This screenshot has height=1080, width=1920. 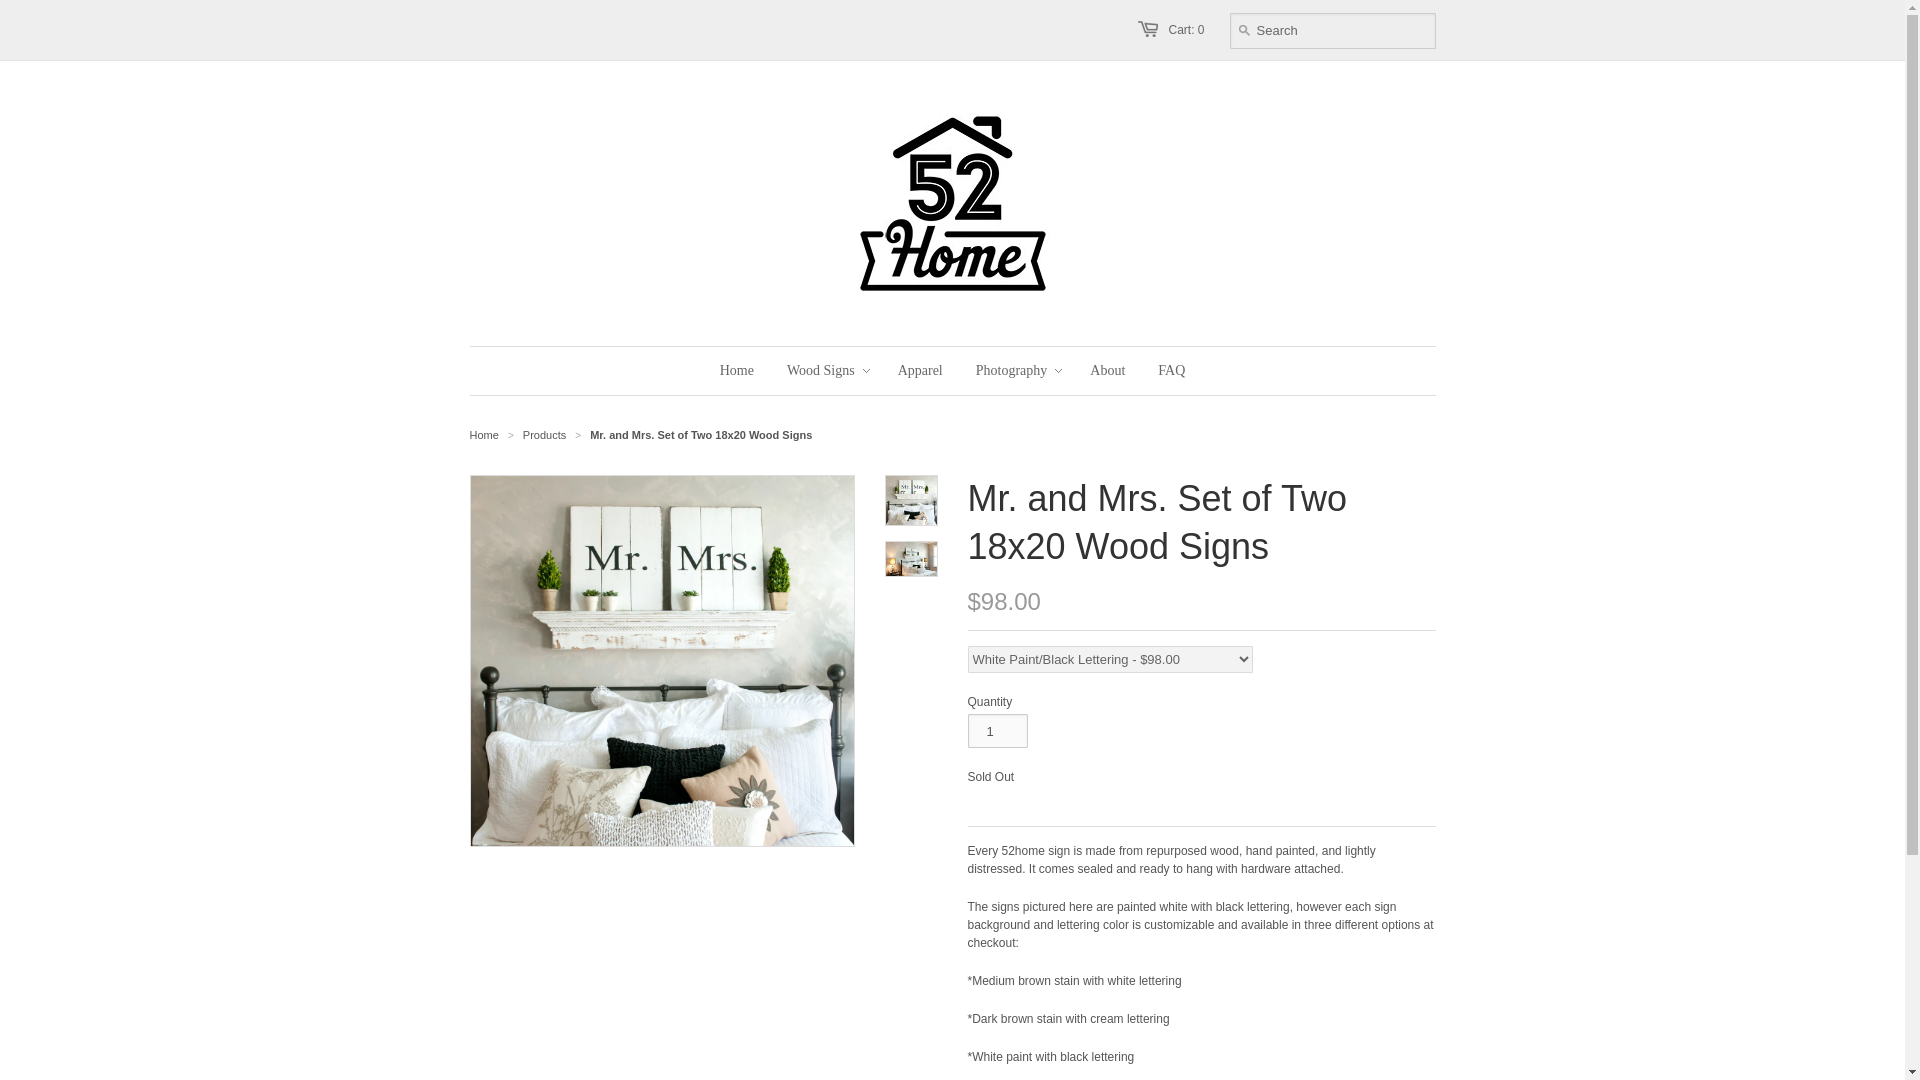 I want to click on Home, so click(x=484, y=434).